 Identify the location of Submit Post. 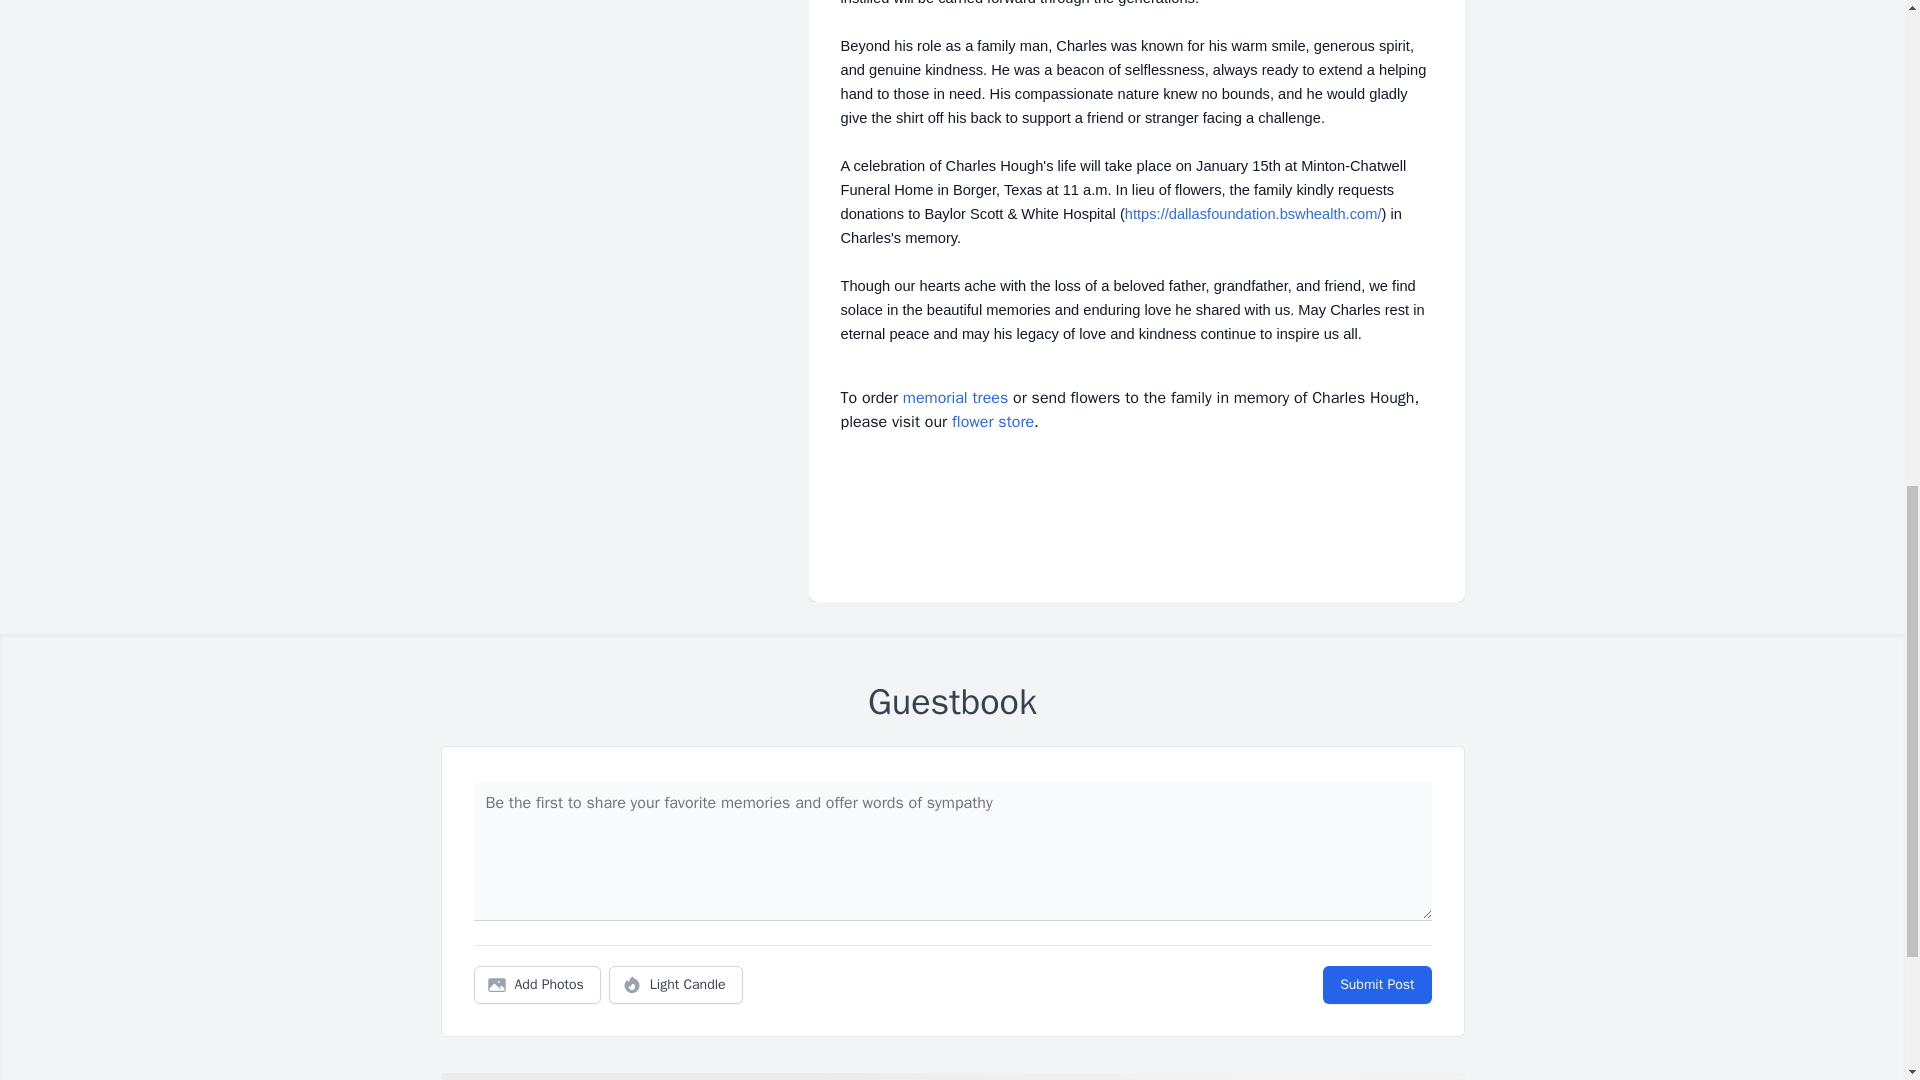
(1376, 984).